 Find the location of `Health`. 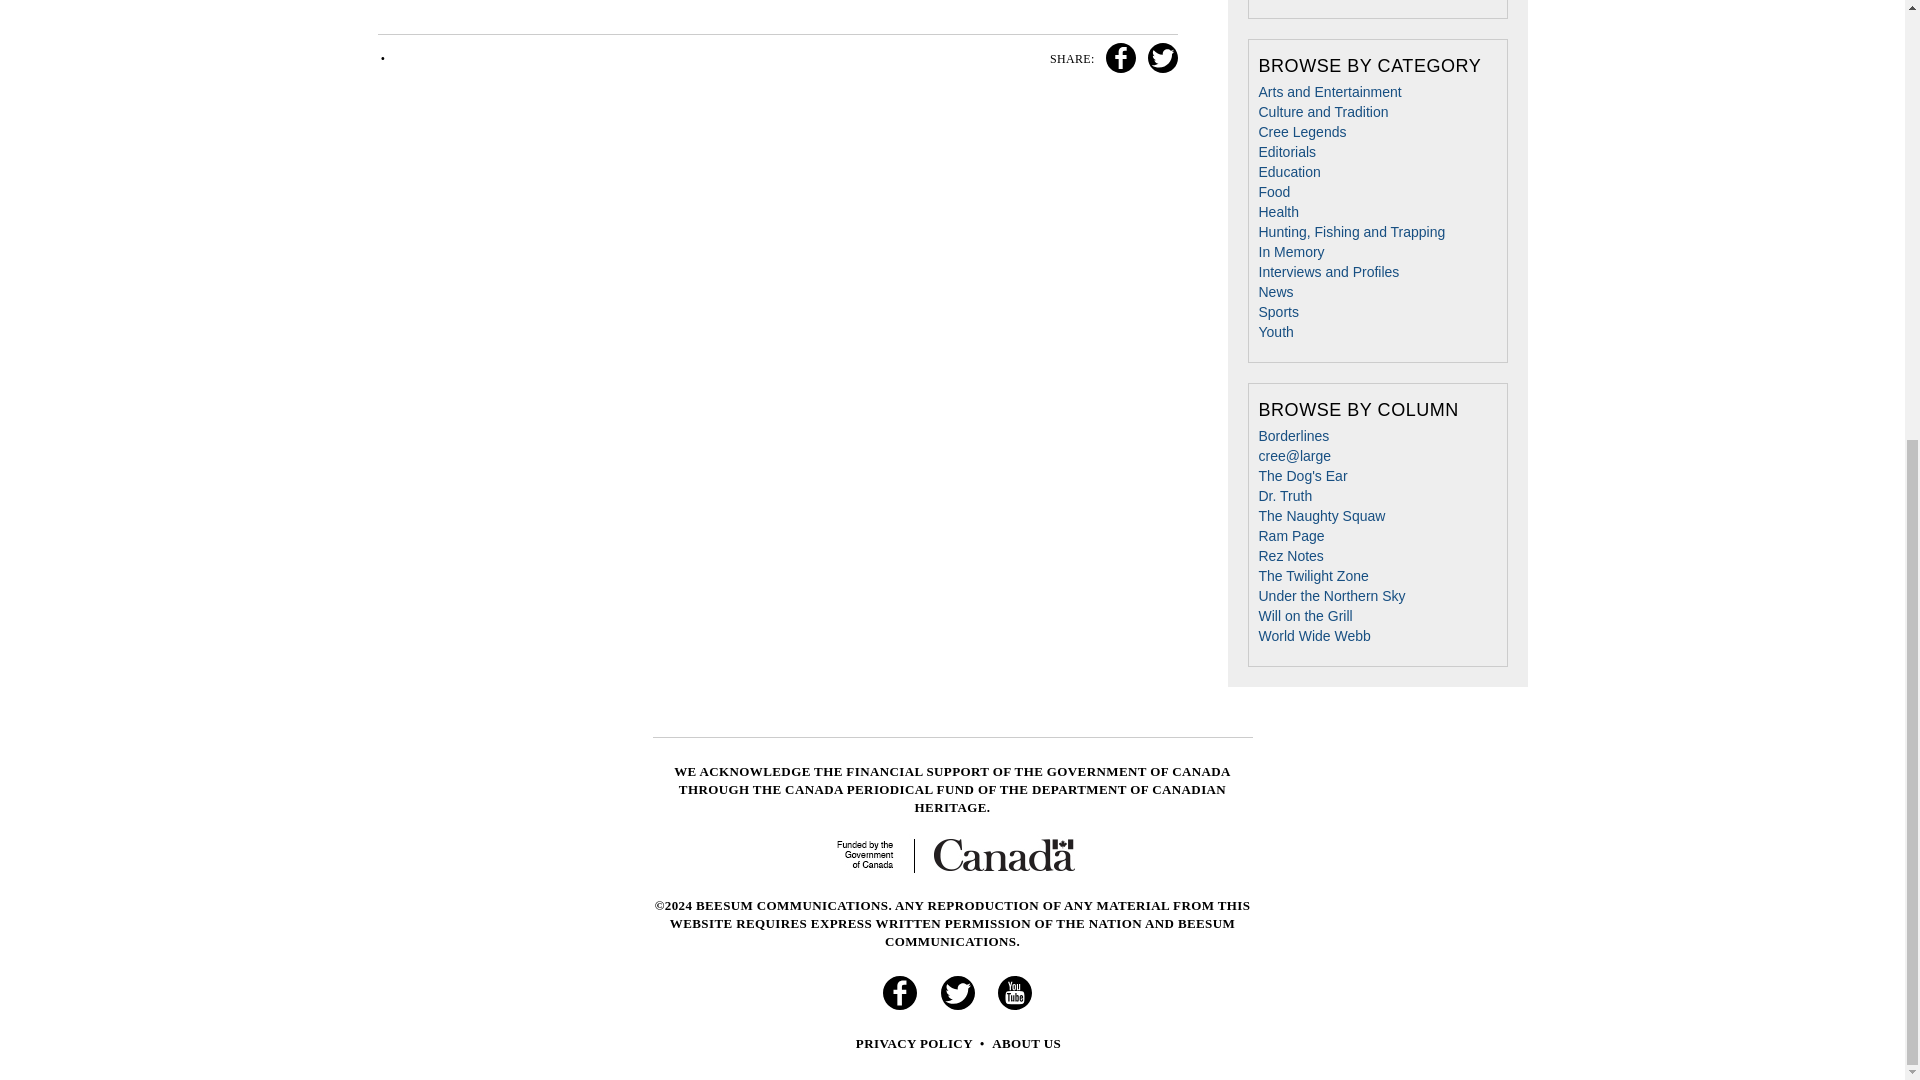

Health is located at coordinates (1277, 212).